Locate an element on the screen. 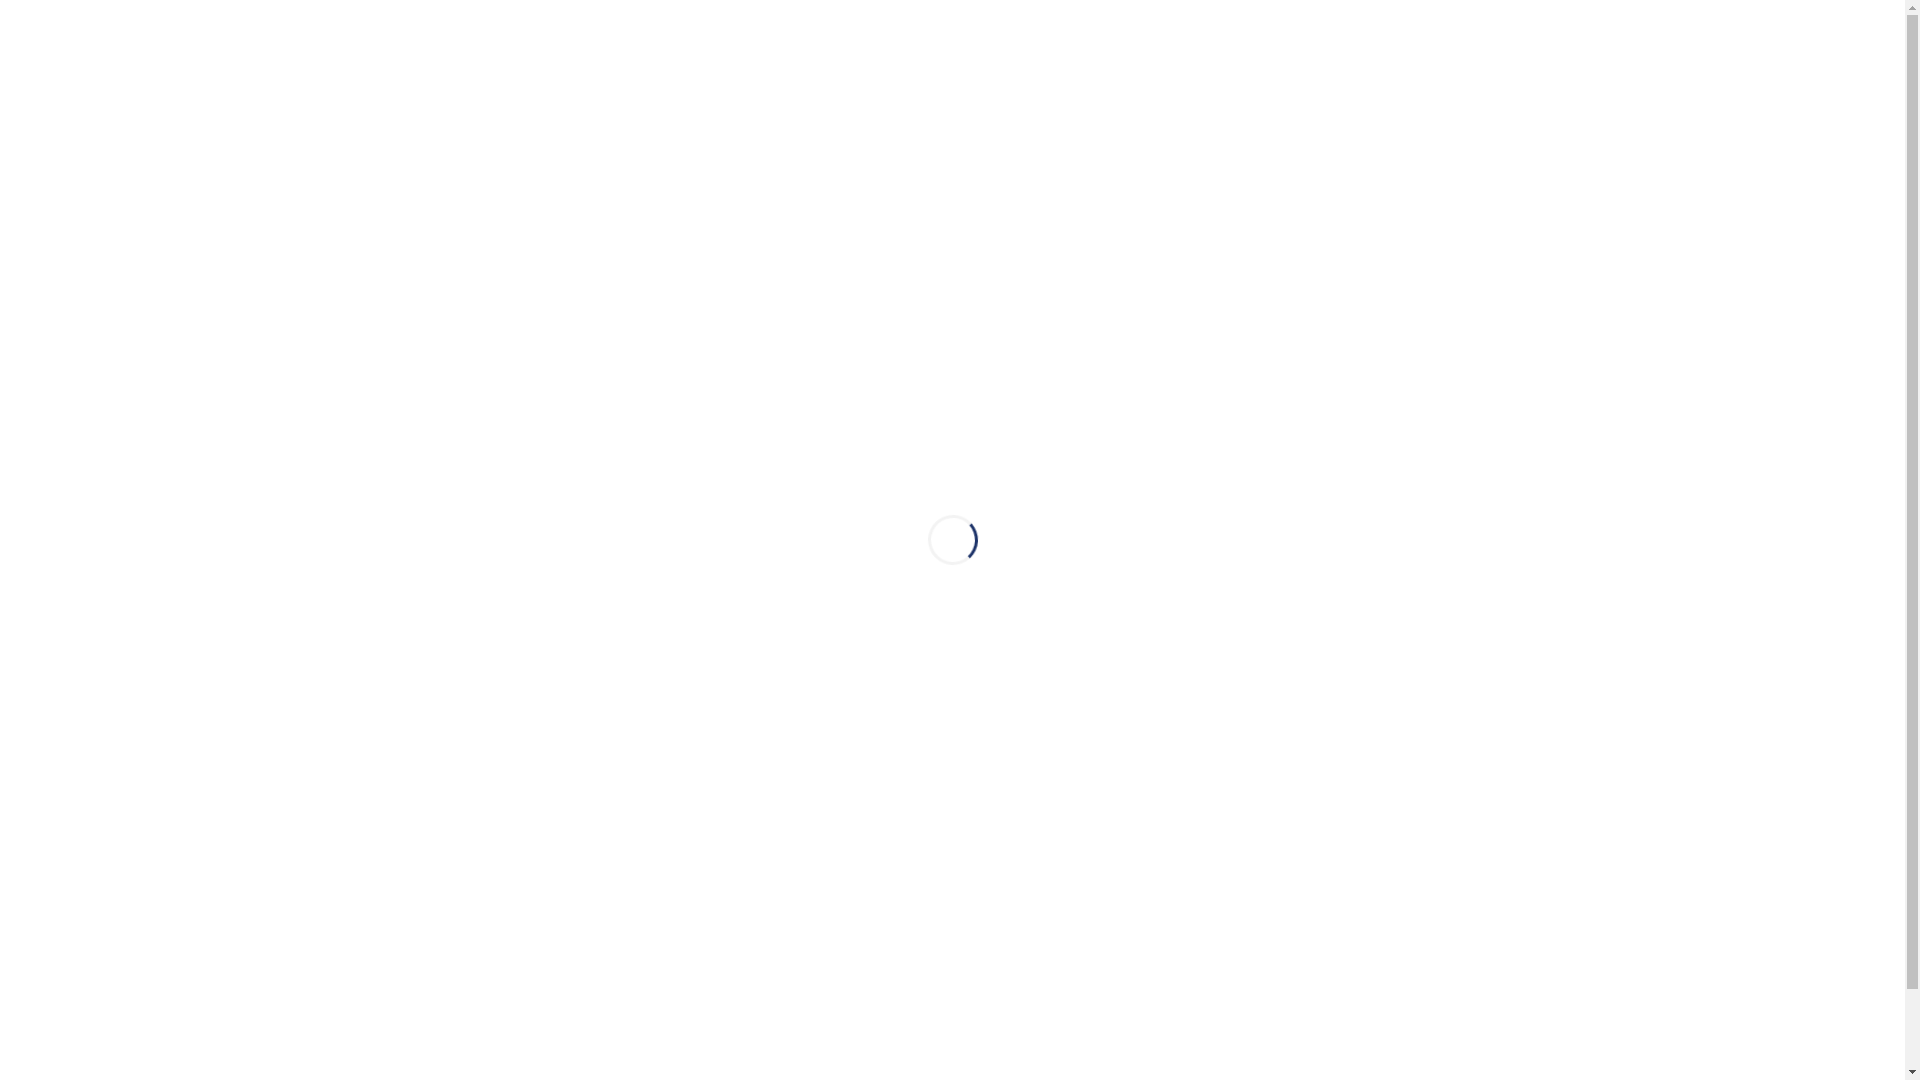  BY is located at coordinates (1874, 50).